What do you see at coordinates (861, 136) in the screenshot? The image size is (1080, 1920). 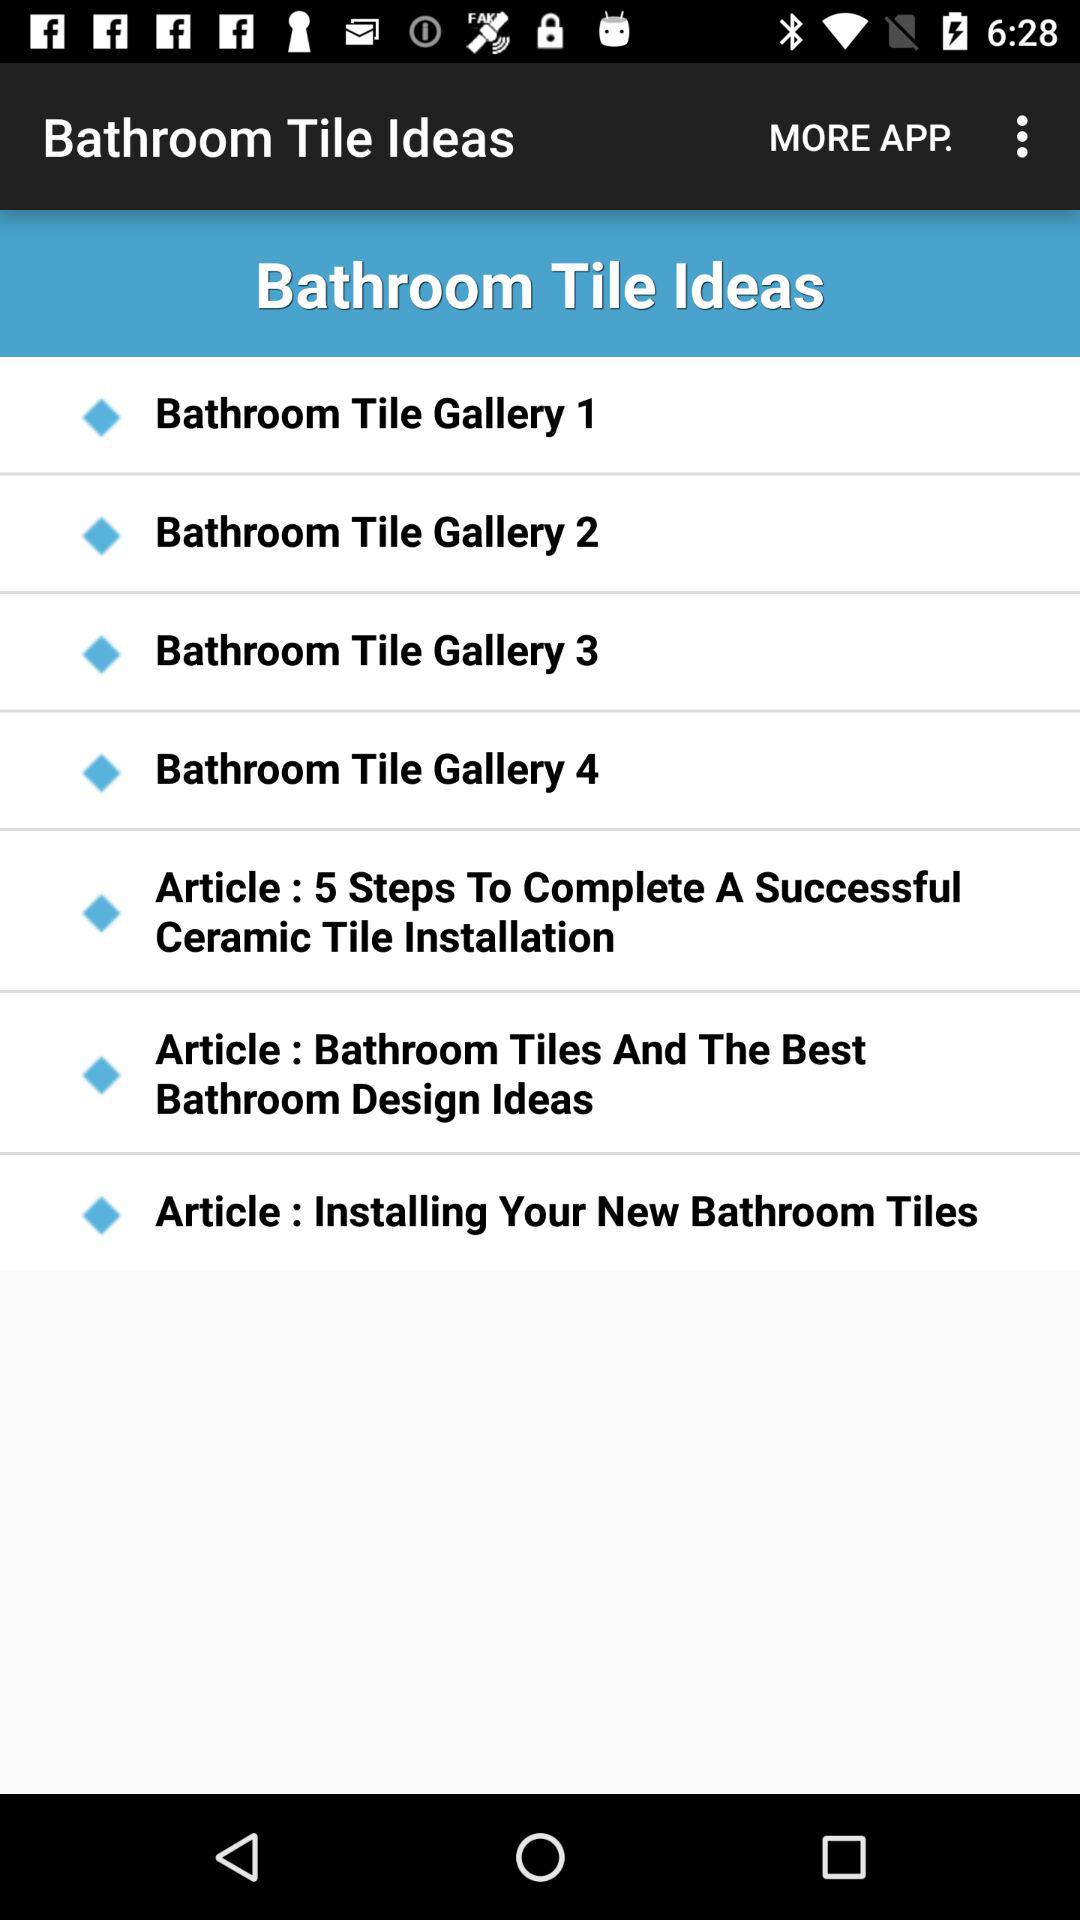 I see `click icon above bathroom tile ideas app` at bounding box center [861, 136].